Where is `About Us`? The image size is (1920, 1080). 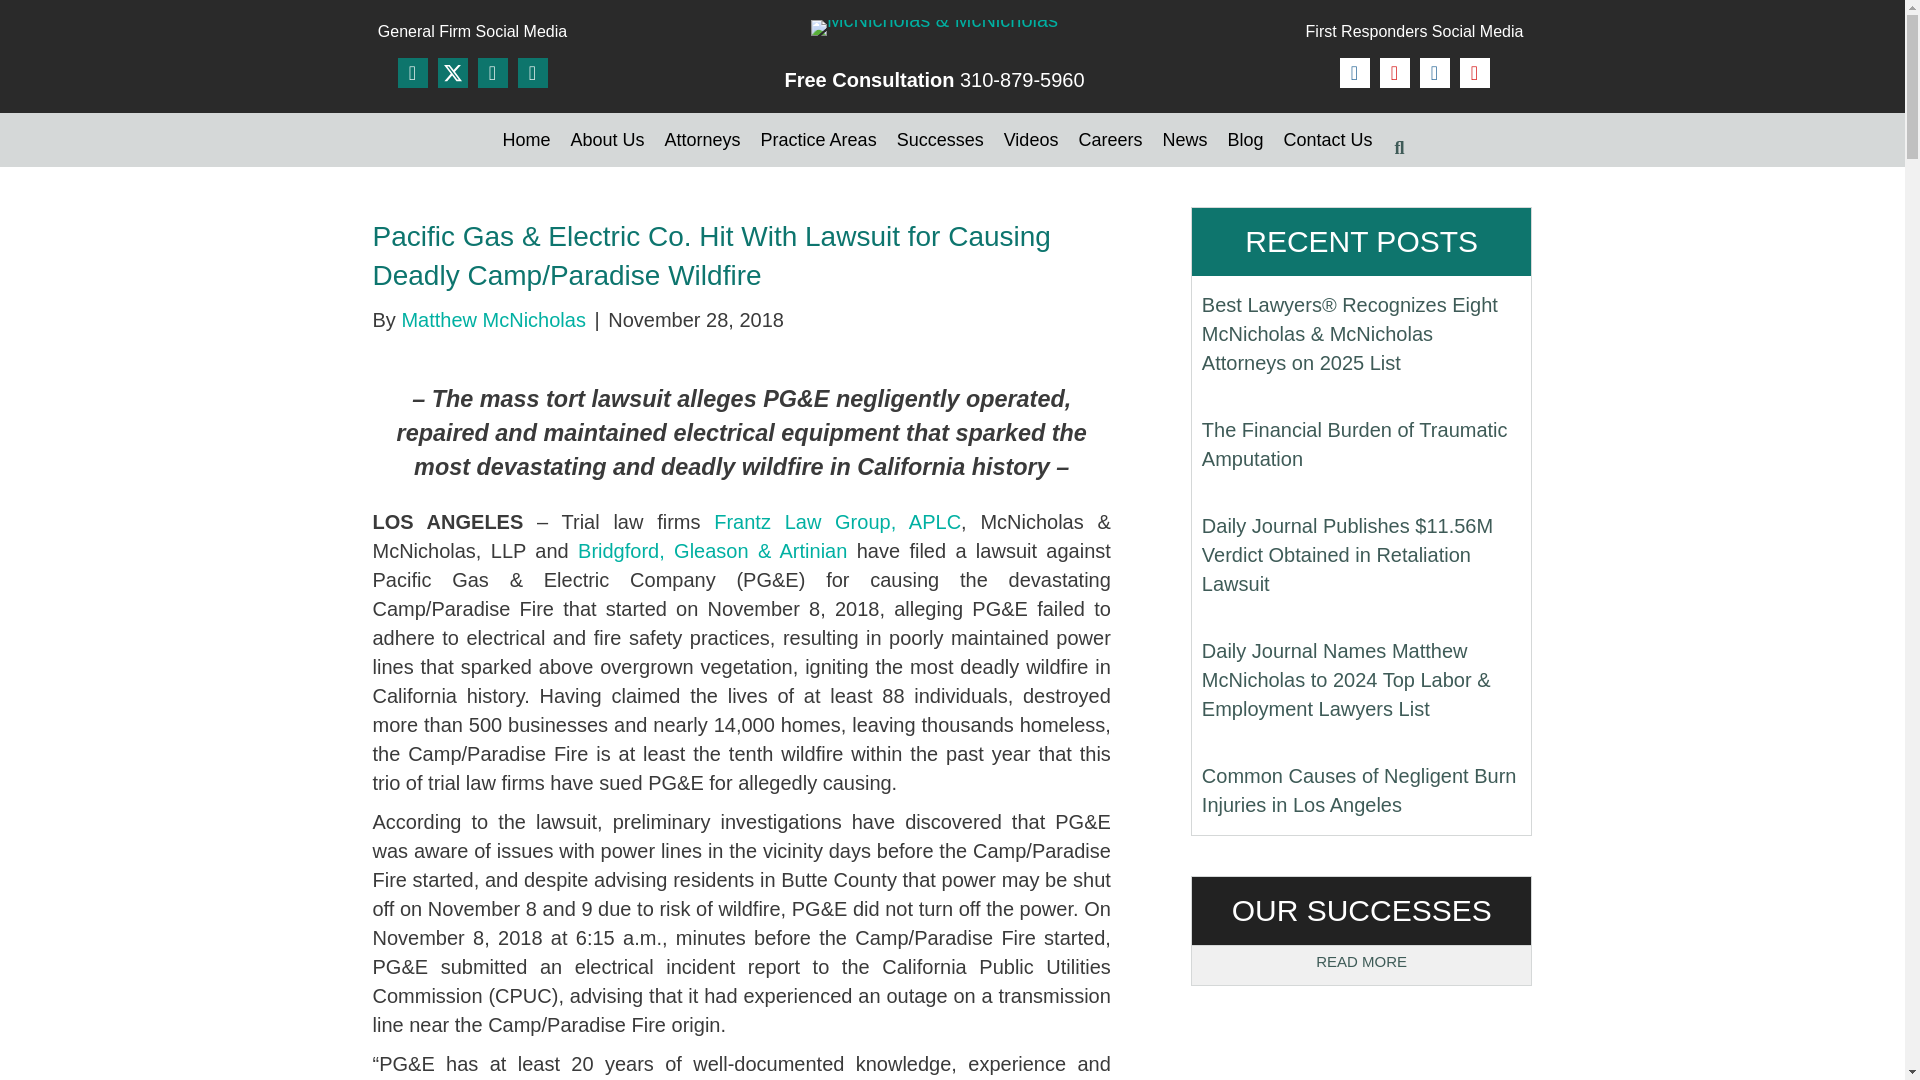
About Us is located at coordinates (607, 140).